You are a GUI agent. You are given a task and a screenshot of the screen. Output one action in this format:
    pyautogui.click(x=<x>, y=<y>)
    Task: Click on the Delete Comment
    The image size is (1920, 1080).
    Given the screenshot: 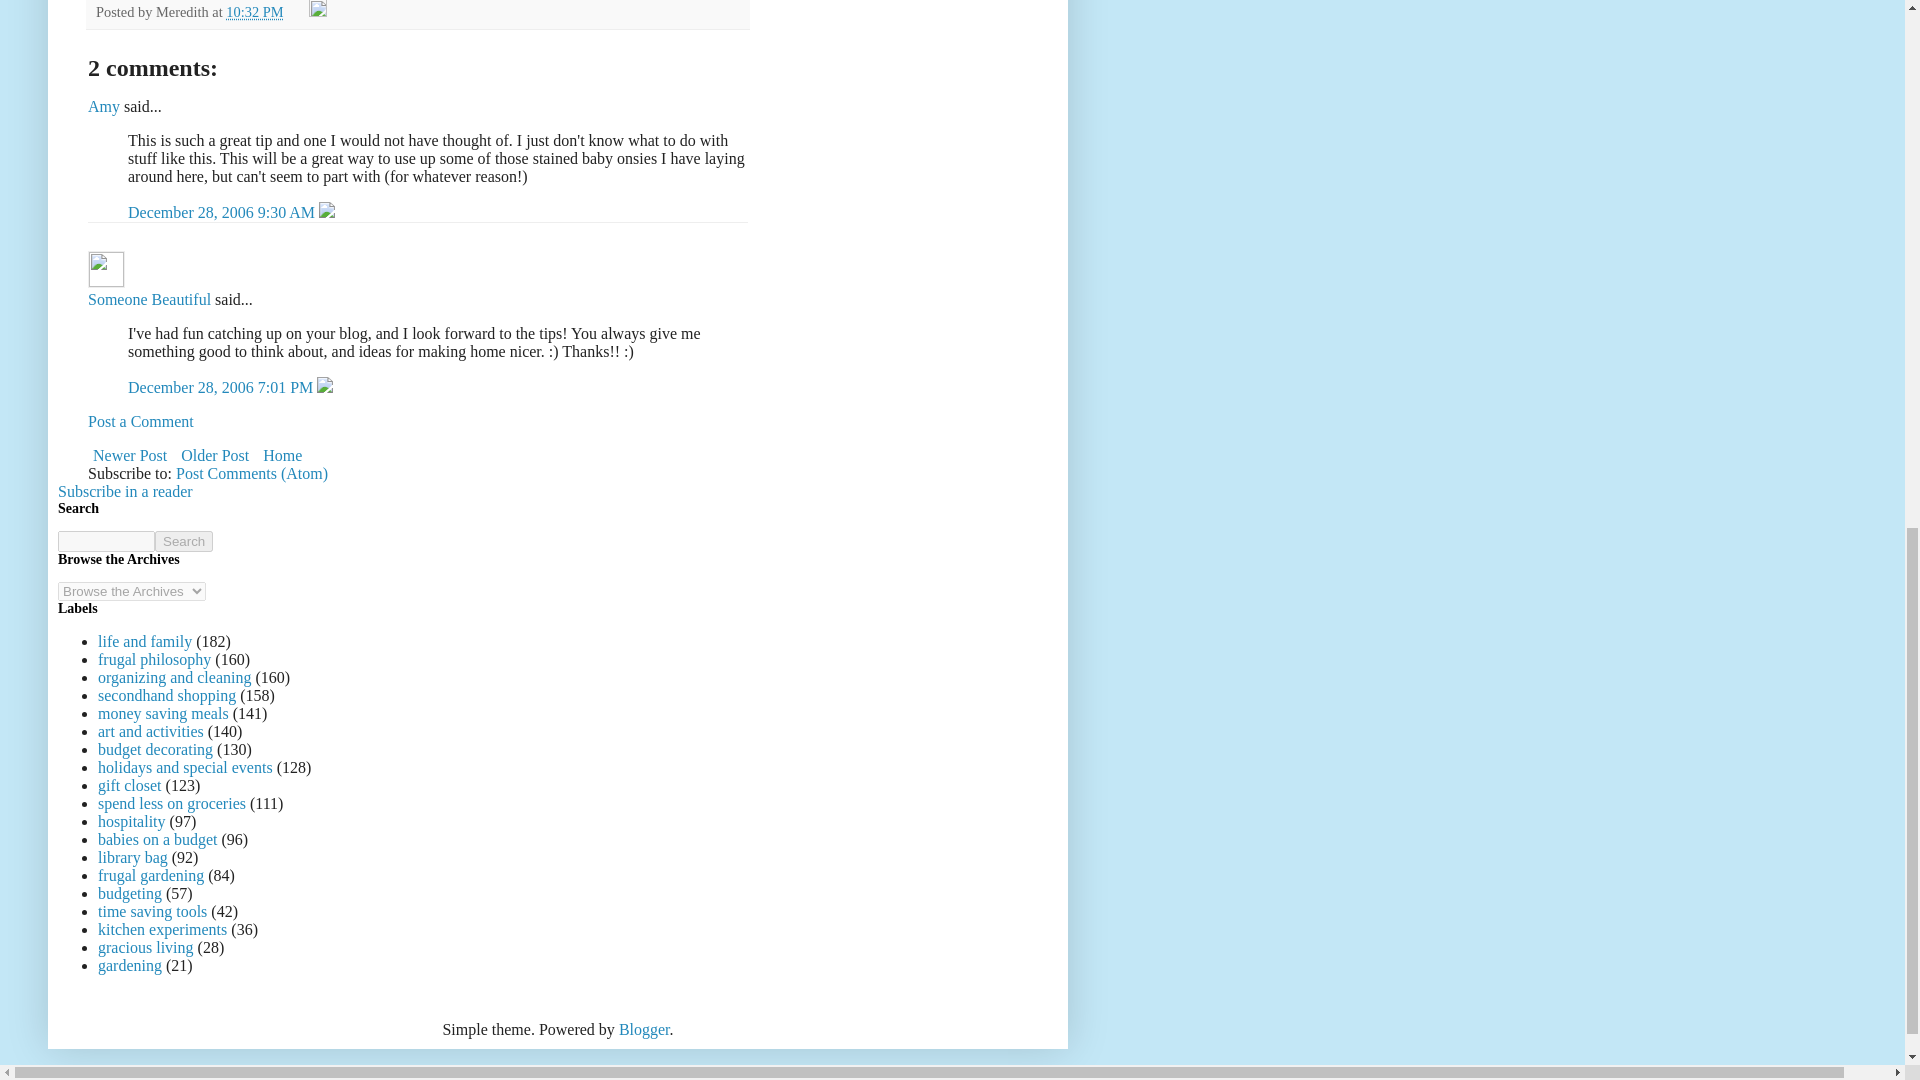 What is the action you would take?
    pyautogui.click(x=324, y=388)
    